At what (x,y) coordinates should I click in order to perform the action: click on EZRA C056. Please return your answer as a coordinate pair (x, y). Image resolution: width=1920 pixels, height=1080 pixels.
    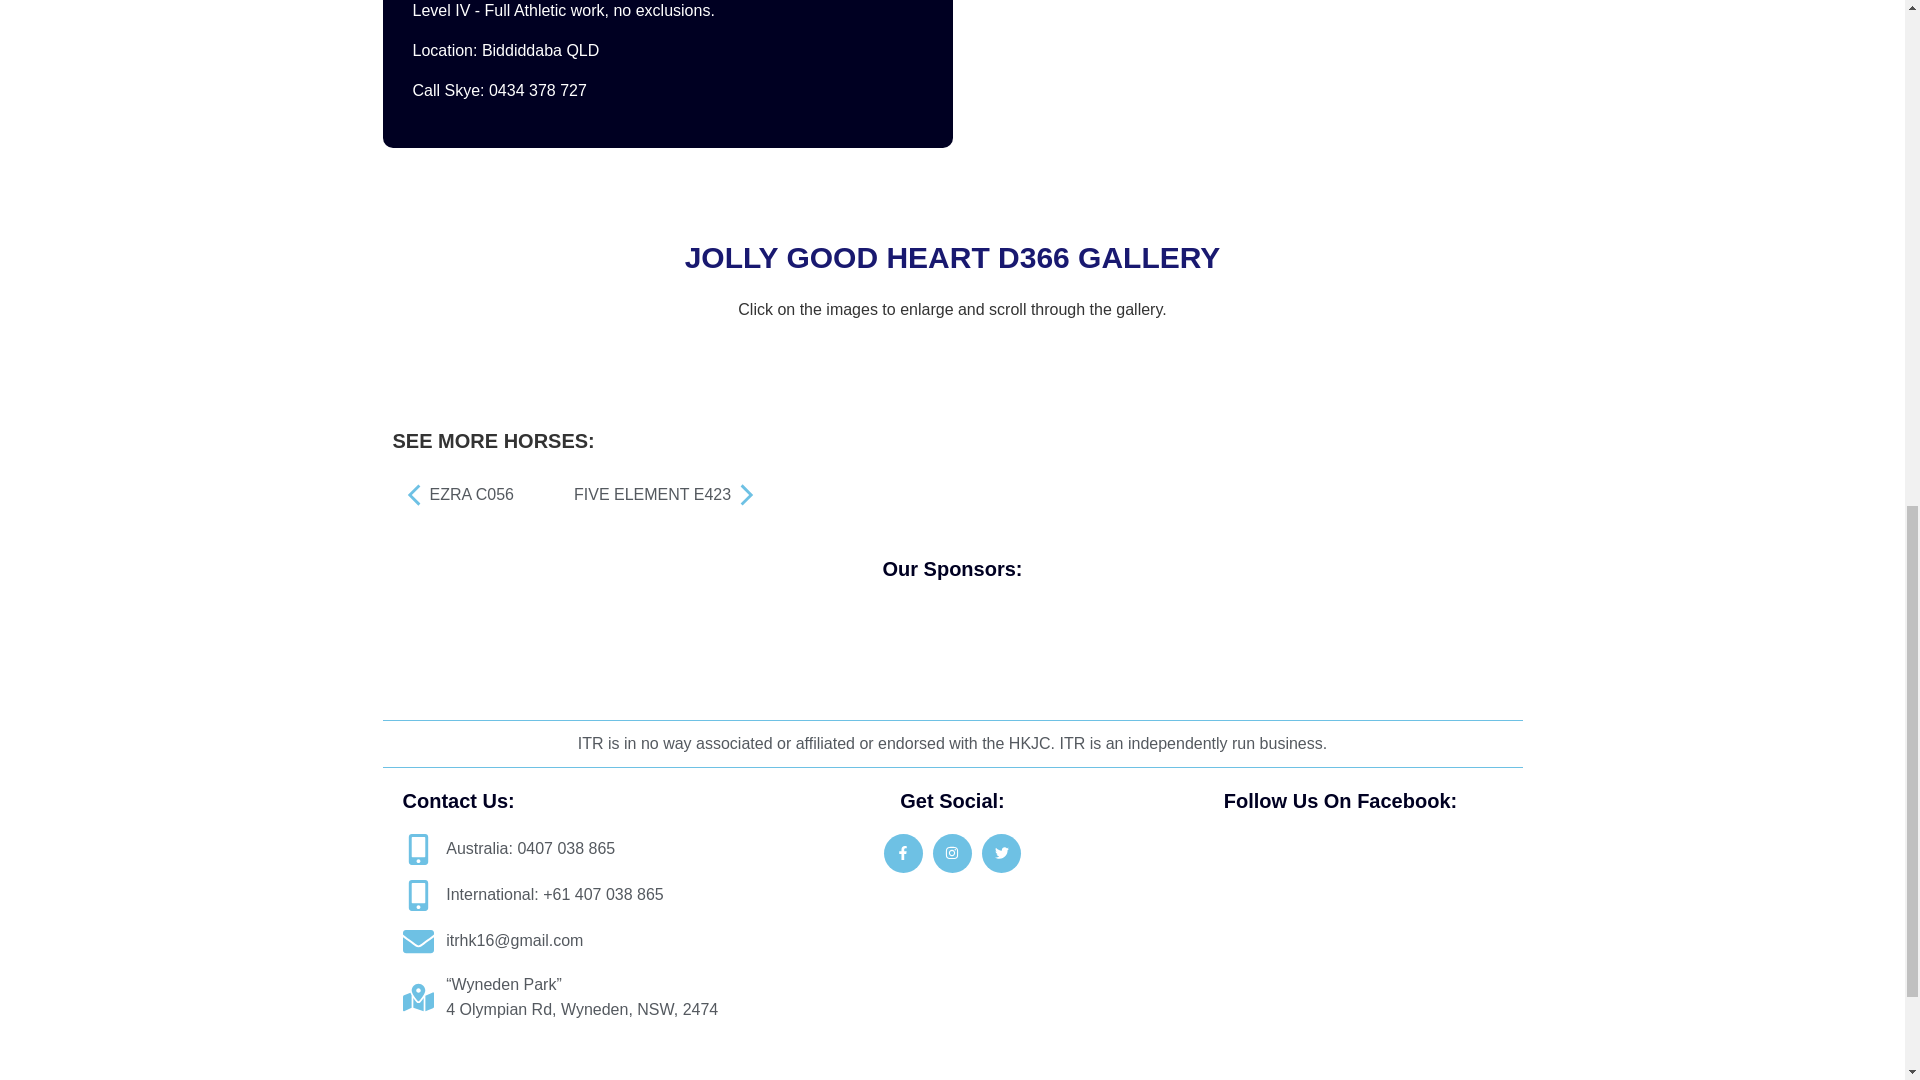
    Looking at the image, I should click on (476, 495).